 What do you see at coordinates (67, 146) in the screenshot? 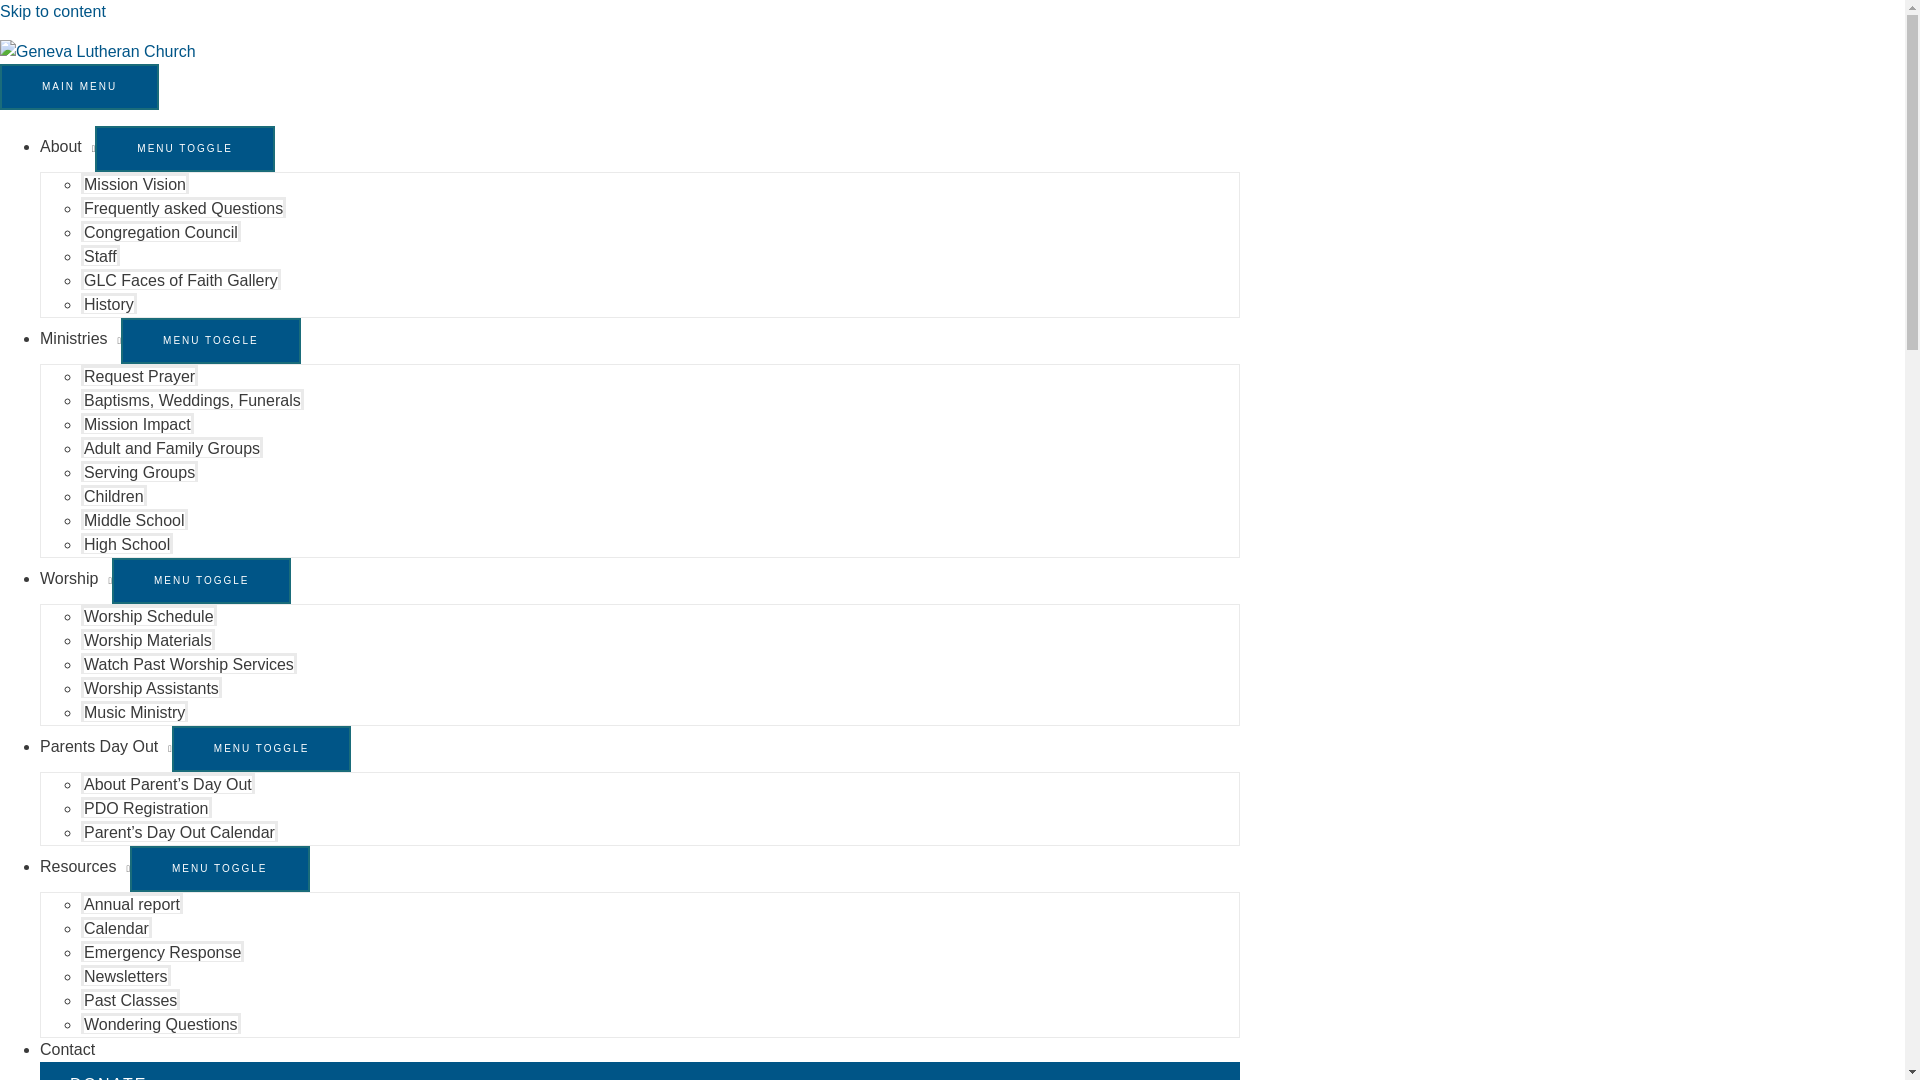
I see `About` at bounding box center [67, 146].